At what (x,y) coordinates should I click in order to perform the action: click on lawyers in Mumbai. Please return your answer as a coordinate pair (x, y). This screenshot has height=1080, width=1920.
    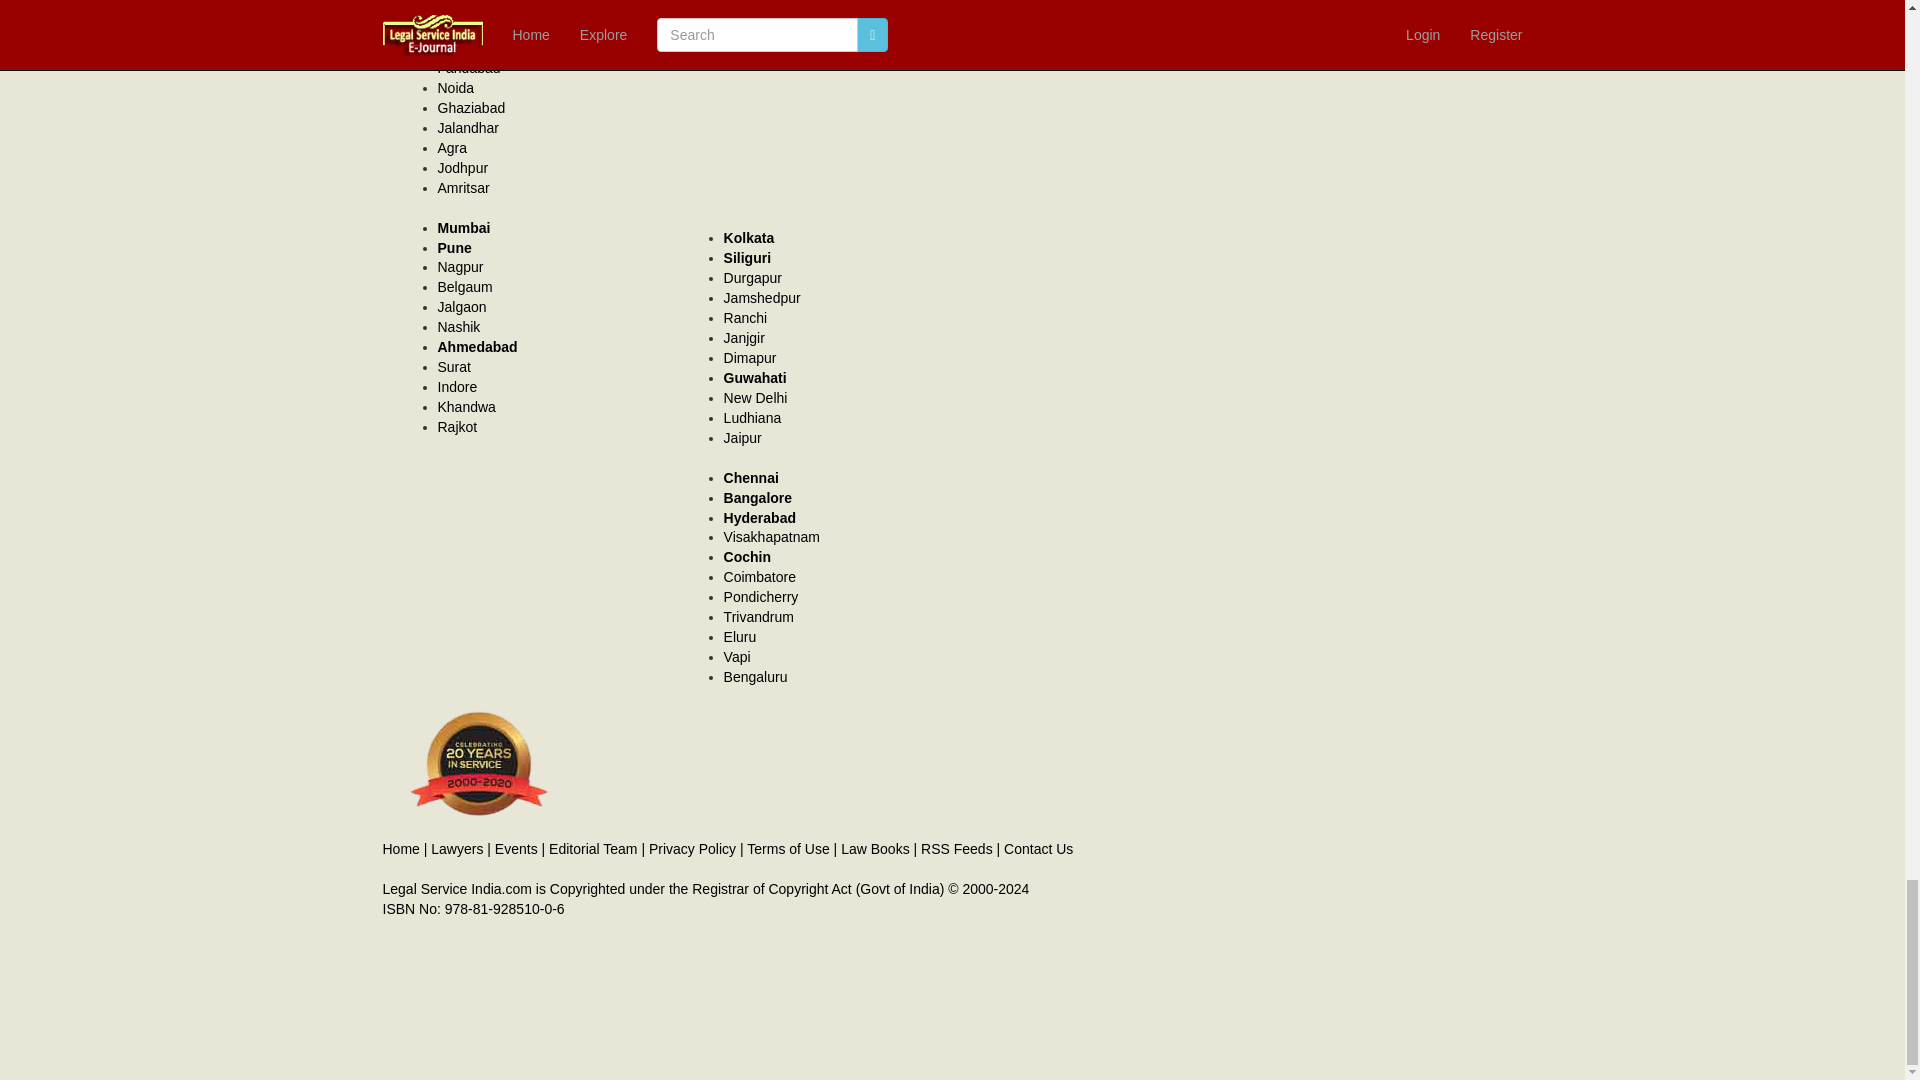
    Looking at the image, I should click on (464, 228).